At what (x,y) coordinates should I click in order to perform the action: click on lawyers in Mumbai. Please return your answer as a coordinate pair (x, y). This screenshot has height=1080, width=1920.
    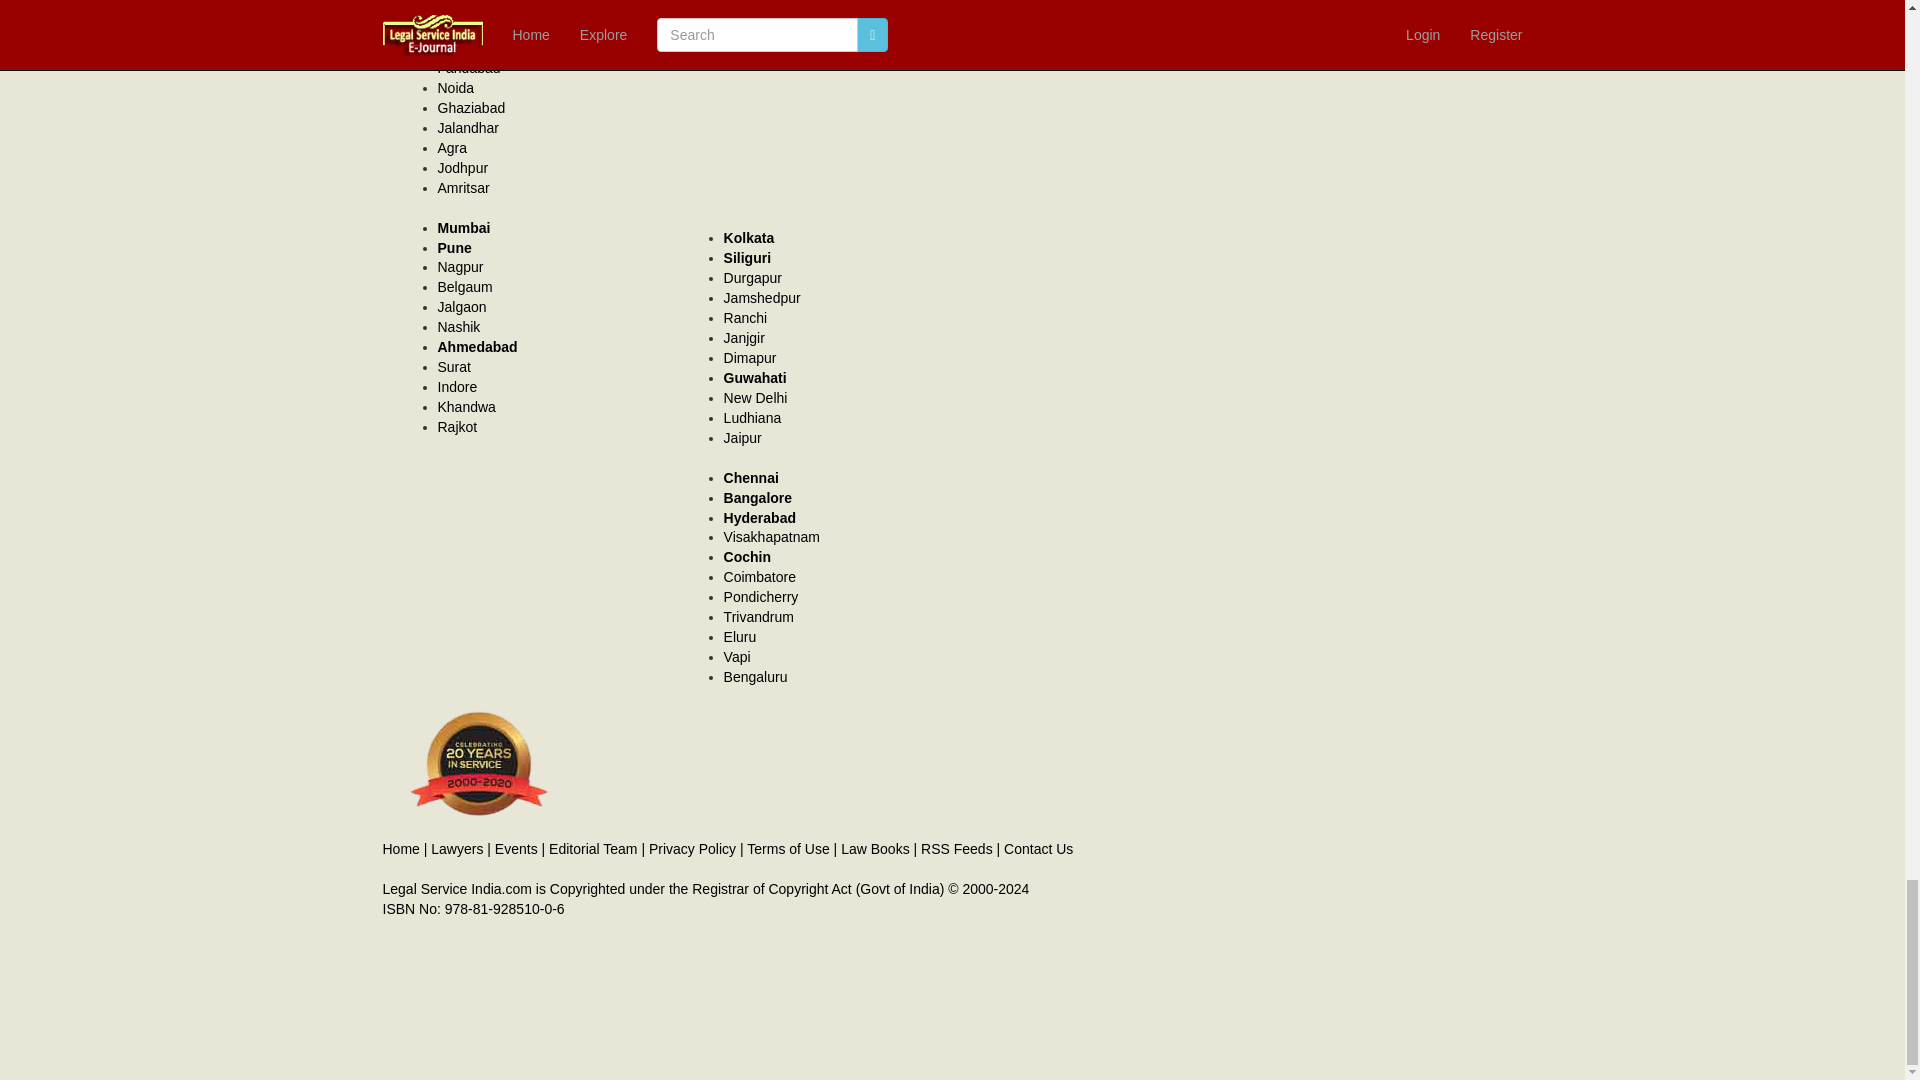
    Looking at the image, I should click on (464, 228).